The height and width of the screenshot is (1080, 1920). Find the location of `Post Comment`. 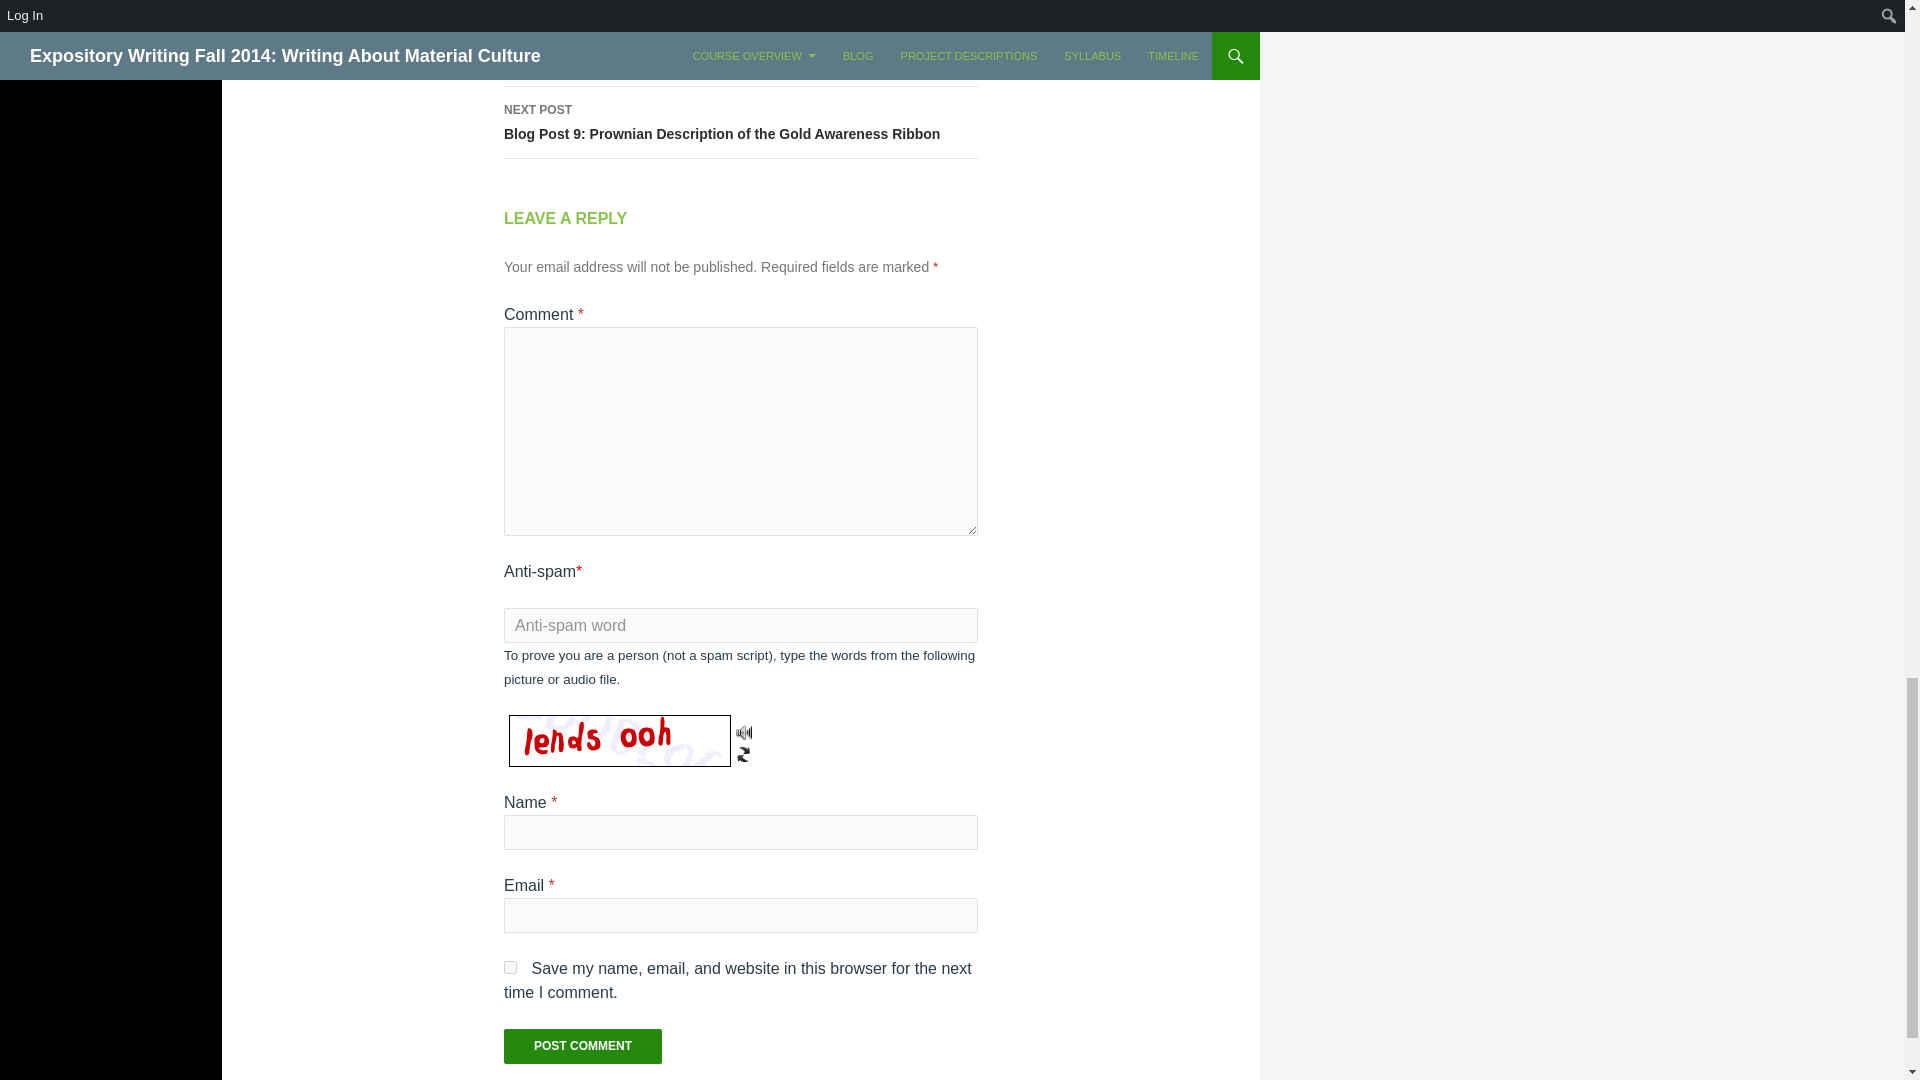

Post Comment is located at coordinates (582, 1046).